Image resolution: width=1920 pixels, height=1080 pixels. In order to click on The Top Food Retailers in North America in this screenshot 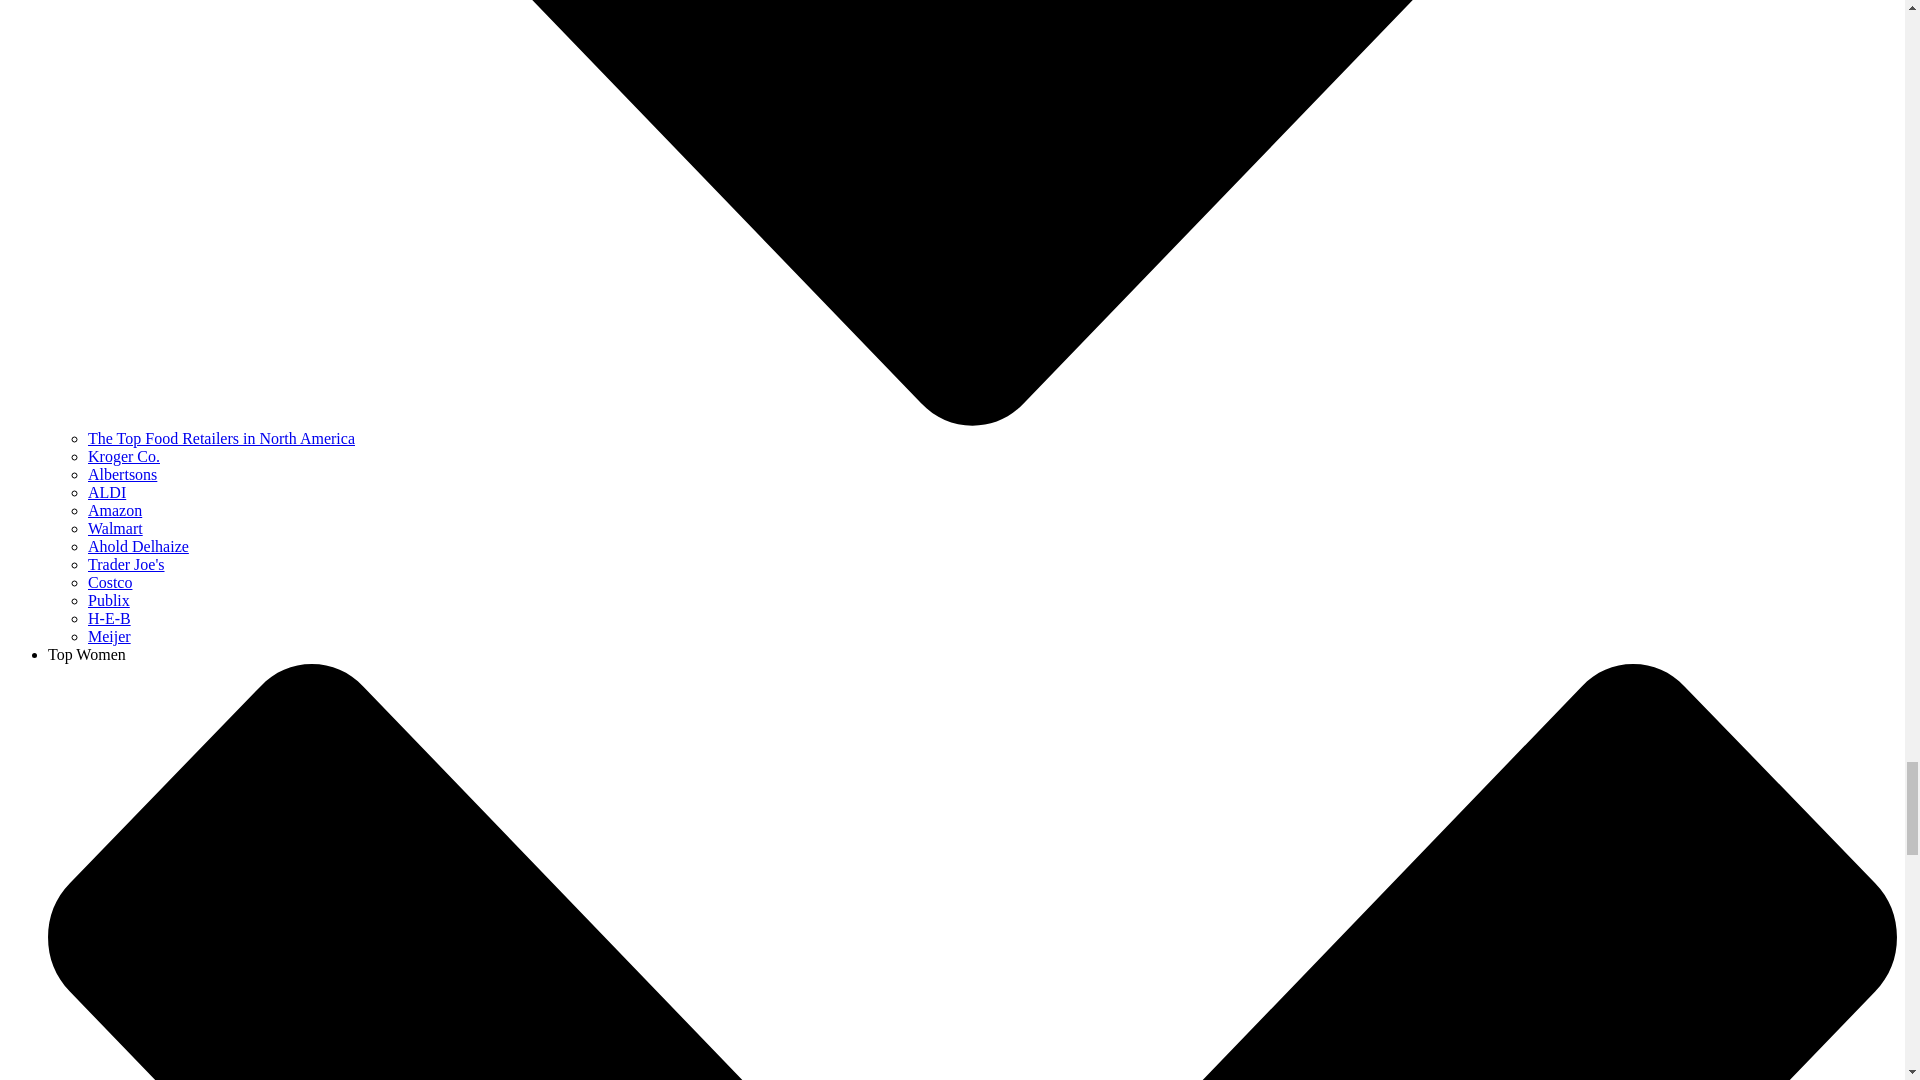, I will do `click(222, 438)`.